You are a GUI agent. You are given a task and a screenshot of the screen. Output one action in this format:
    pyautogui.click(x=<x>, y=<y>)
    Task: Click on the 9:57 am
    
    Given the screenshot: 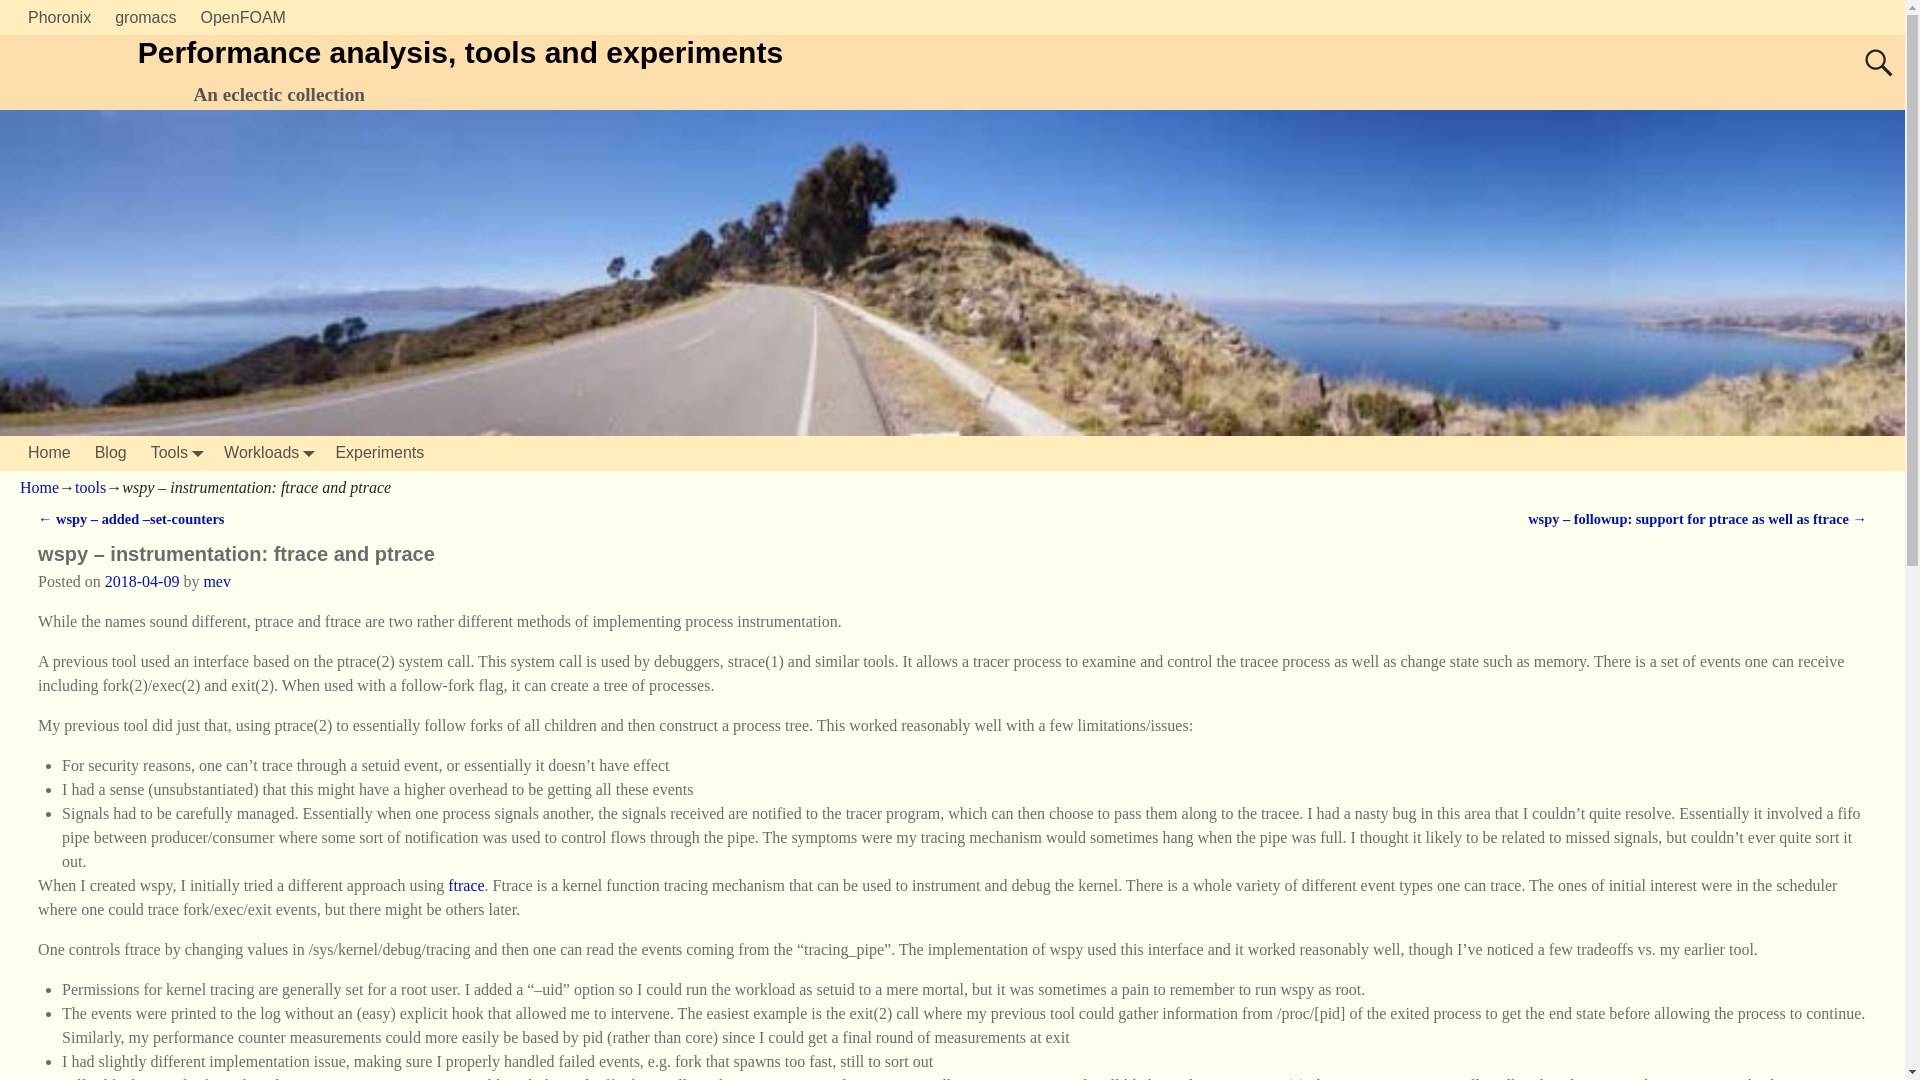 What is the action you would take?
    pyautogui.click(x=142, y=581)
    